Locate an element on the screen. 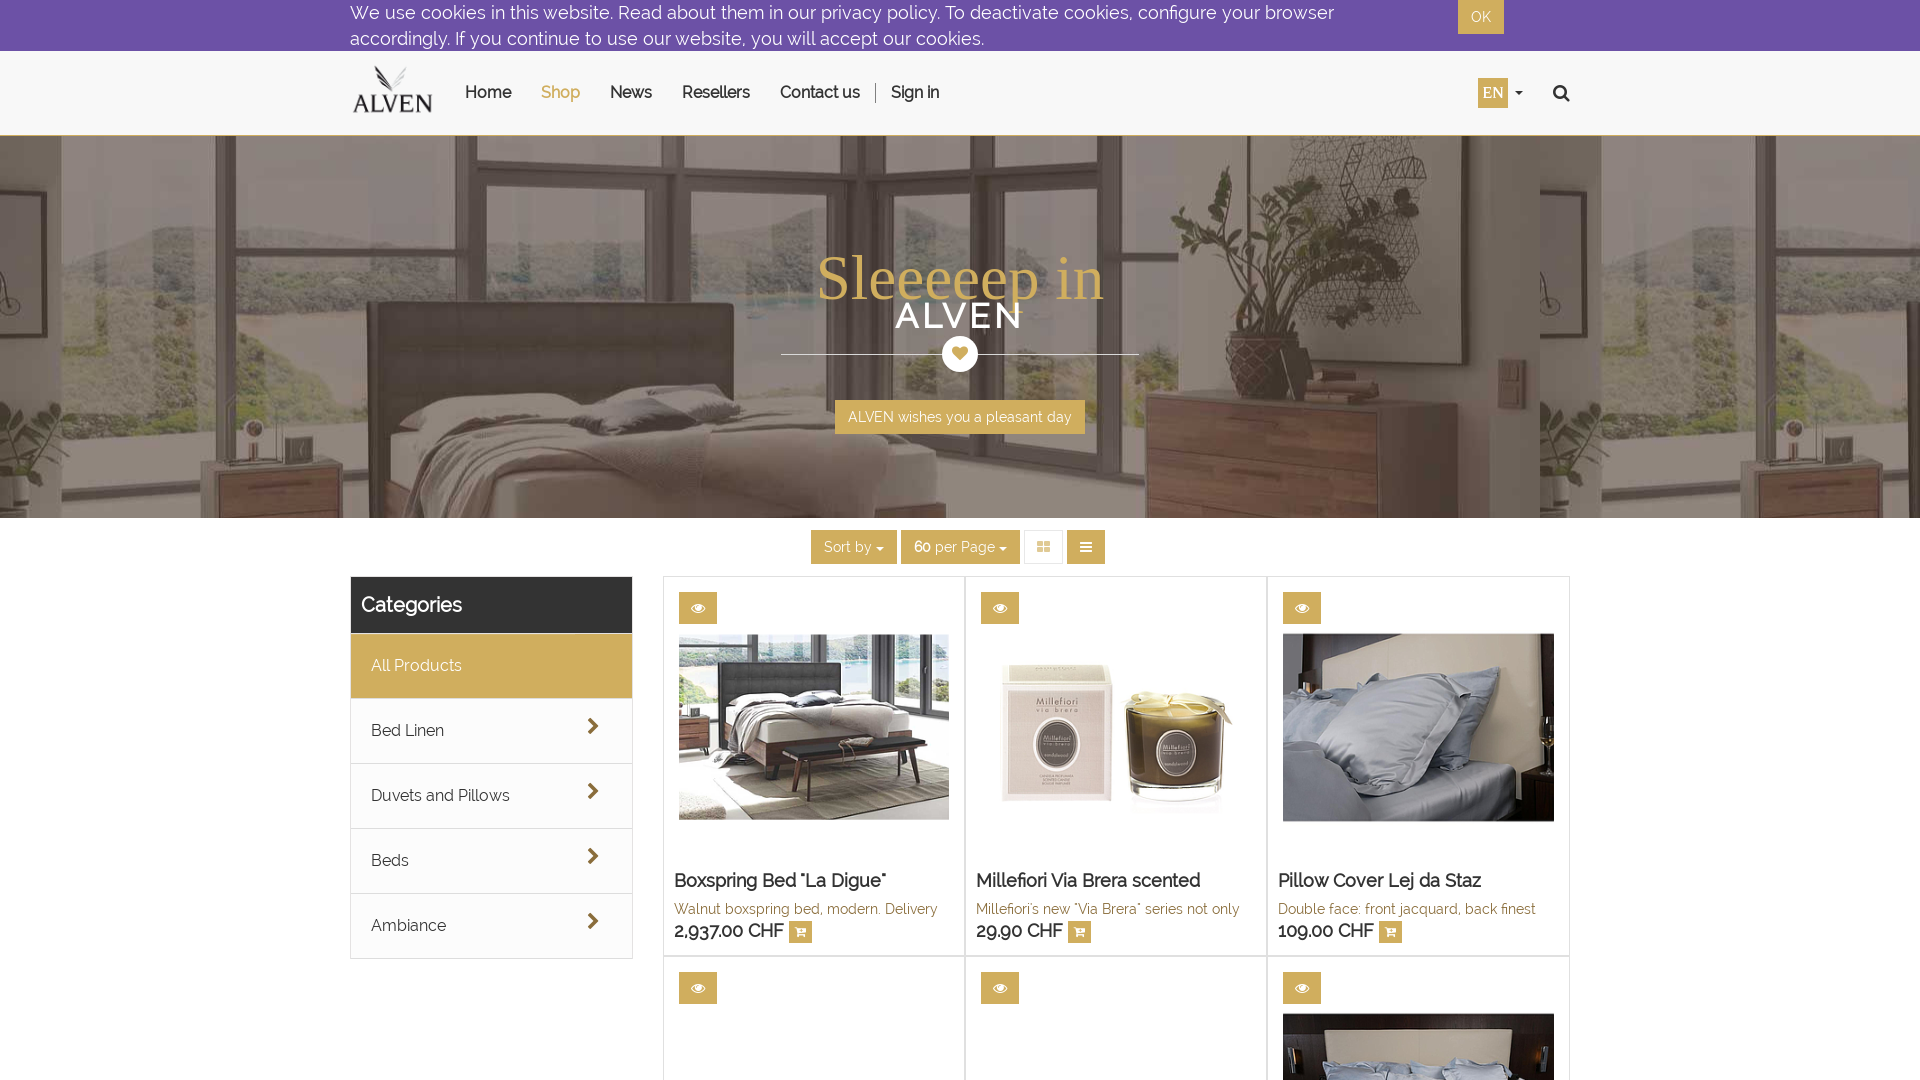  English is located at coordinates (1493, 92).